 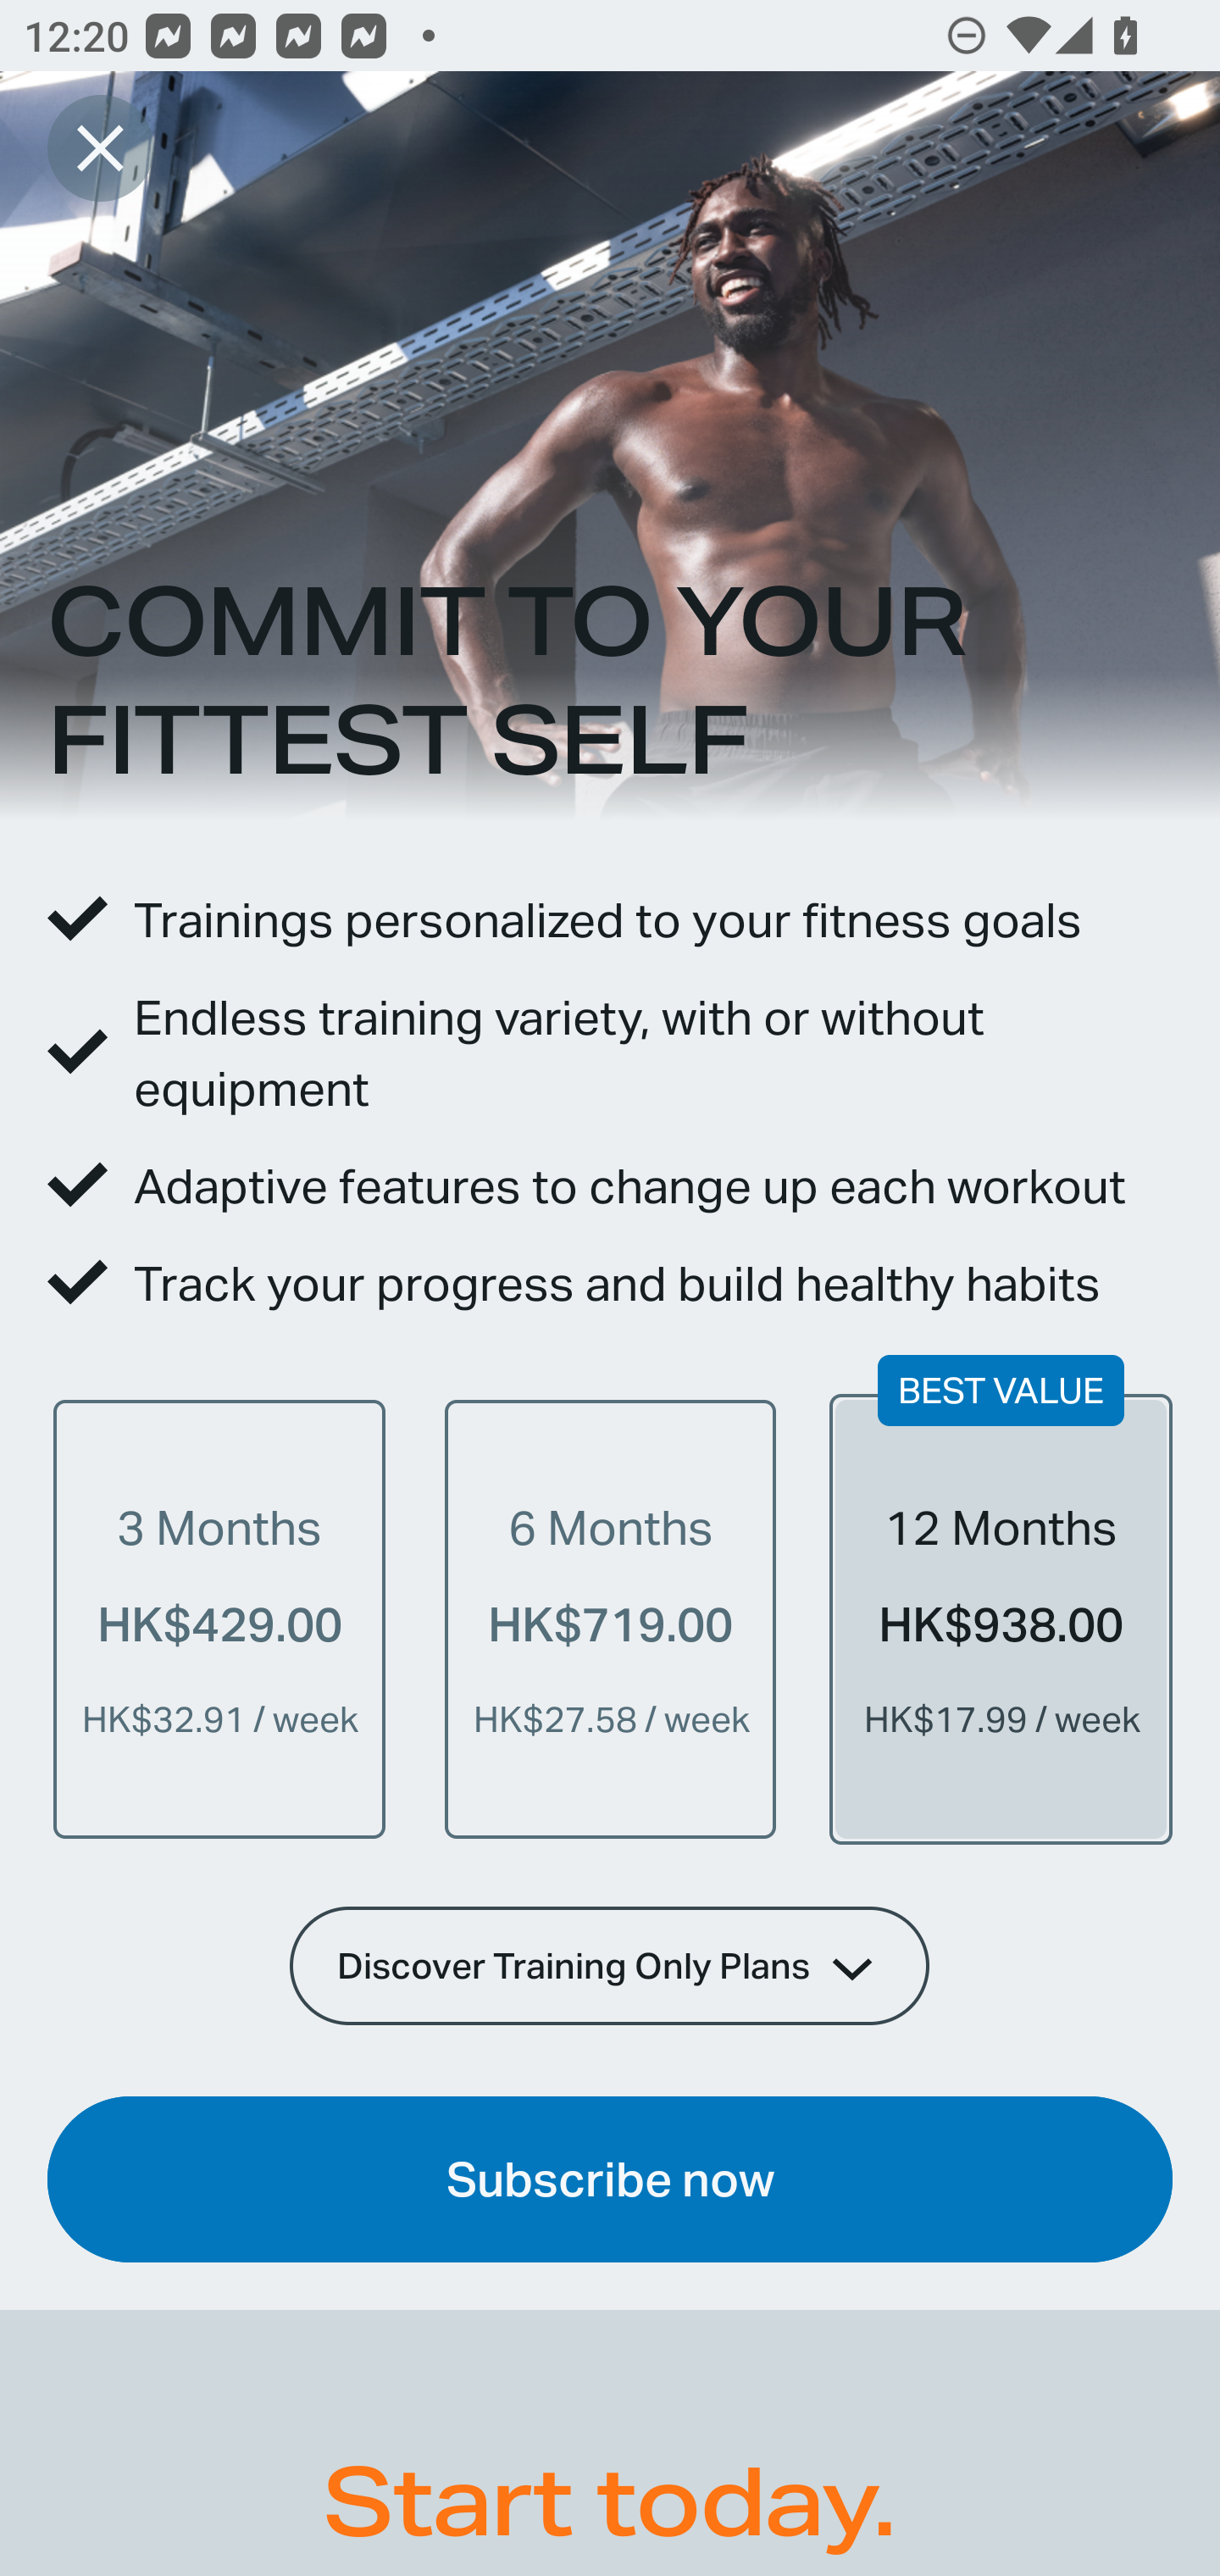 I want to click on Close, so click(x=100, y=147).